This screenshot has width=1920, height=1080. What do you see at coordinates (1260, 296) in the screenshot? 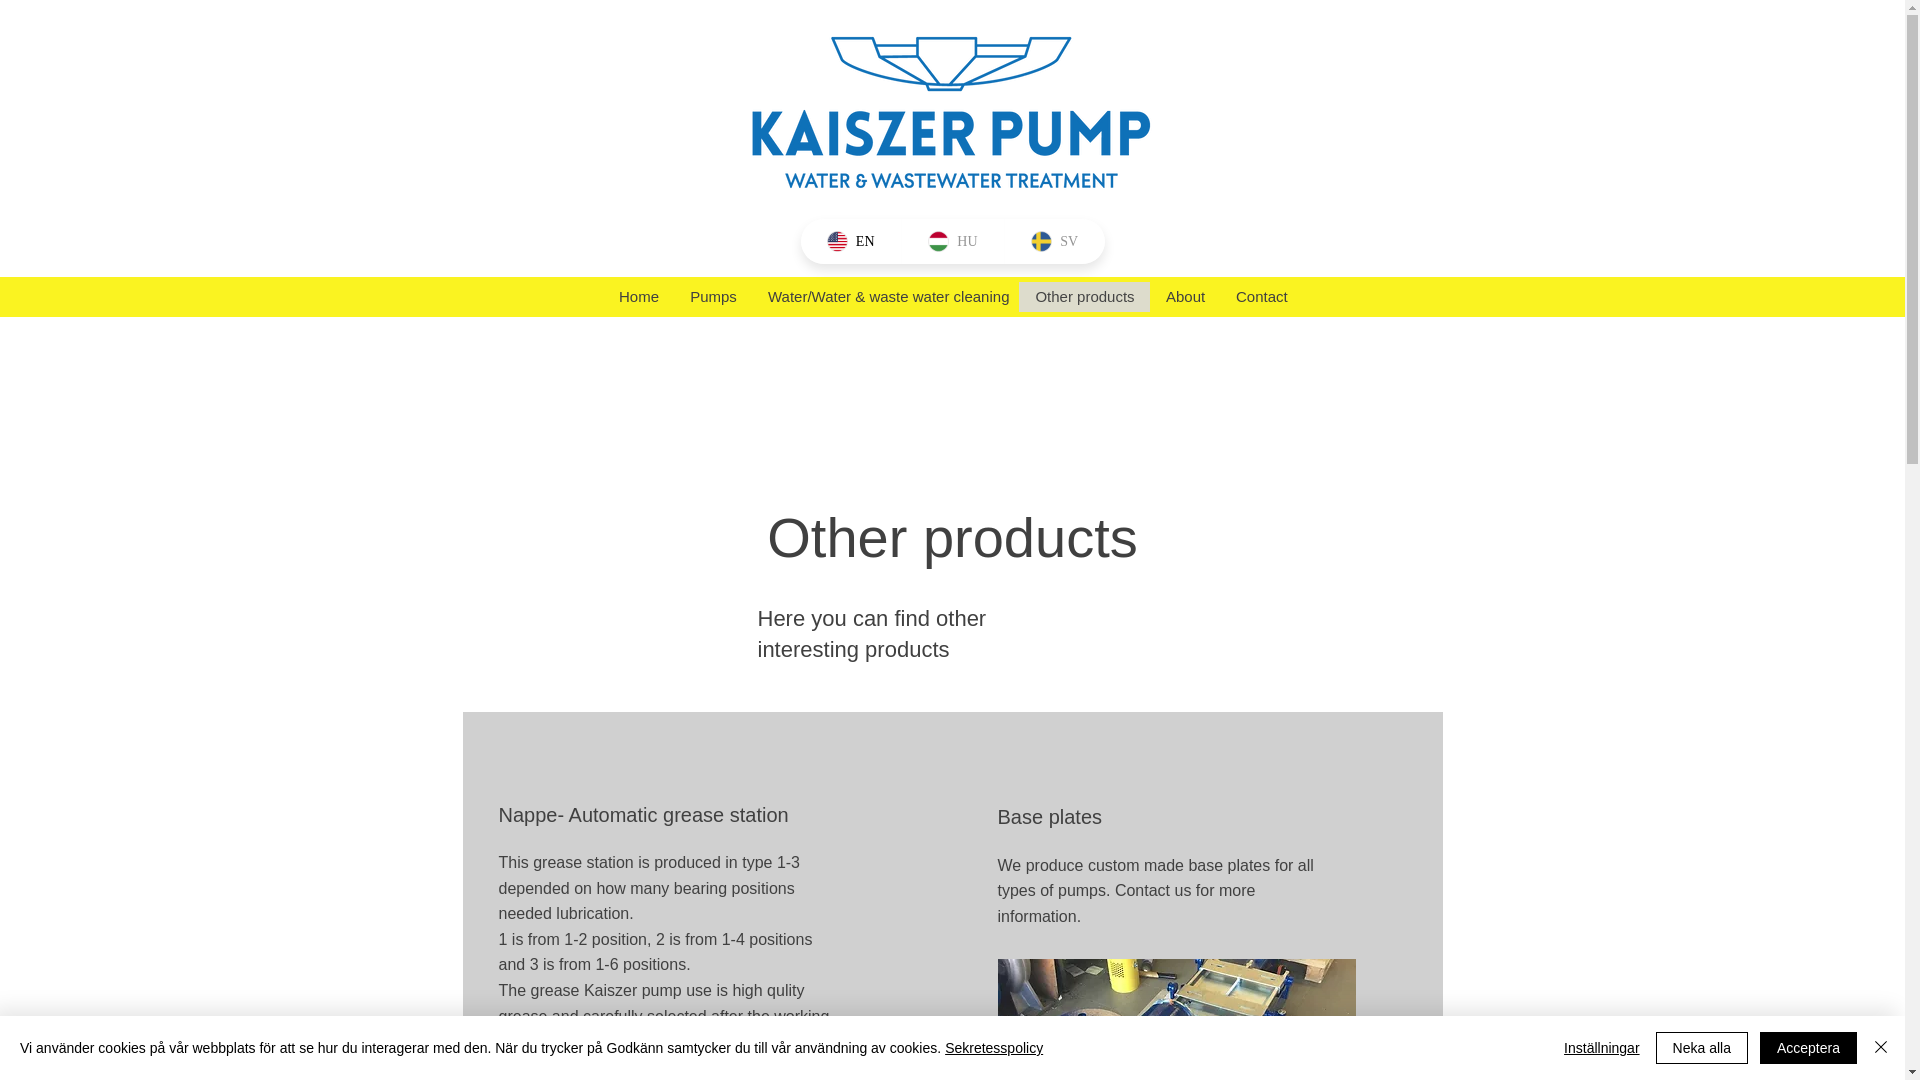
I see `Contact` at bounding box center [1260, 296].